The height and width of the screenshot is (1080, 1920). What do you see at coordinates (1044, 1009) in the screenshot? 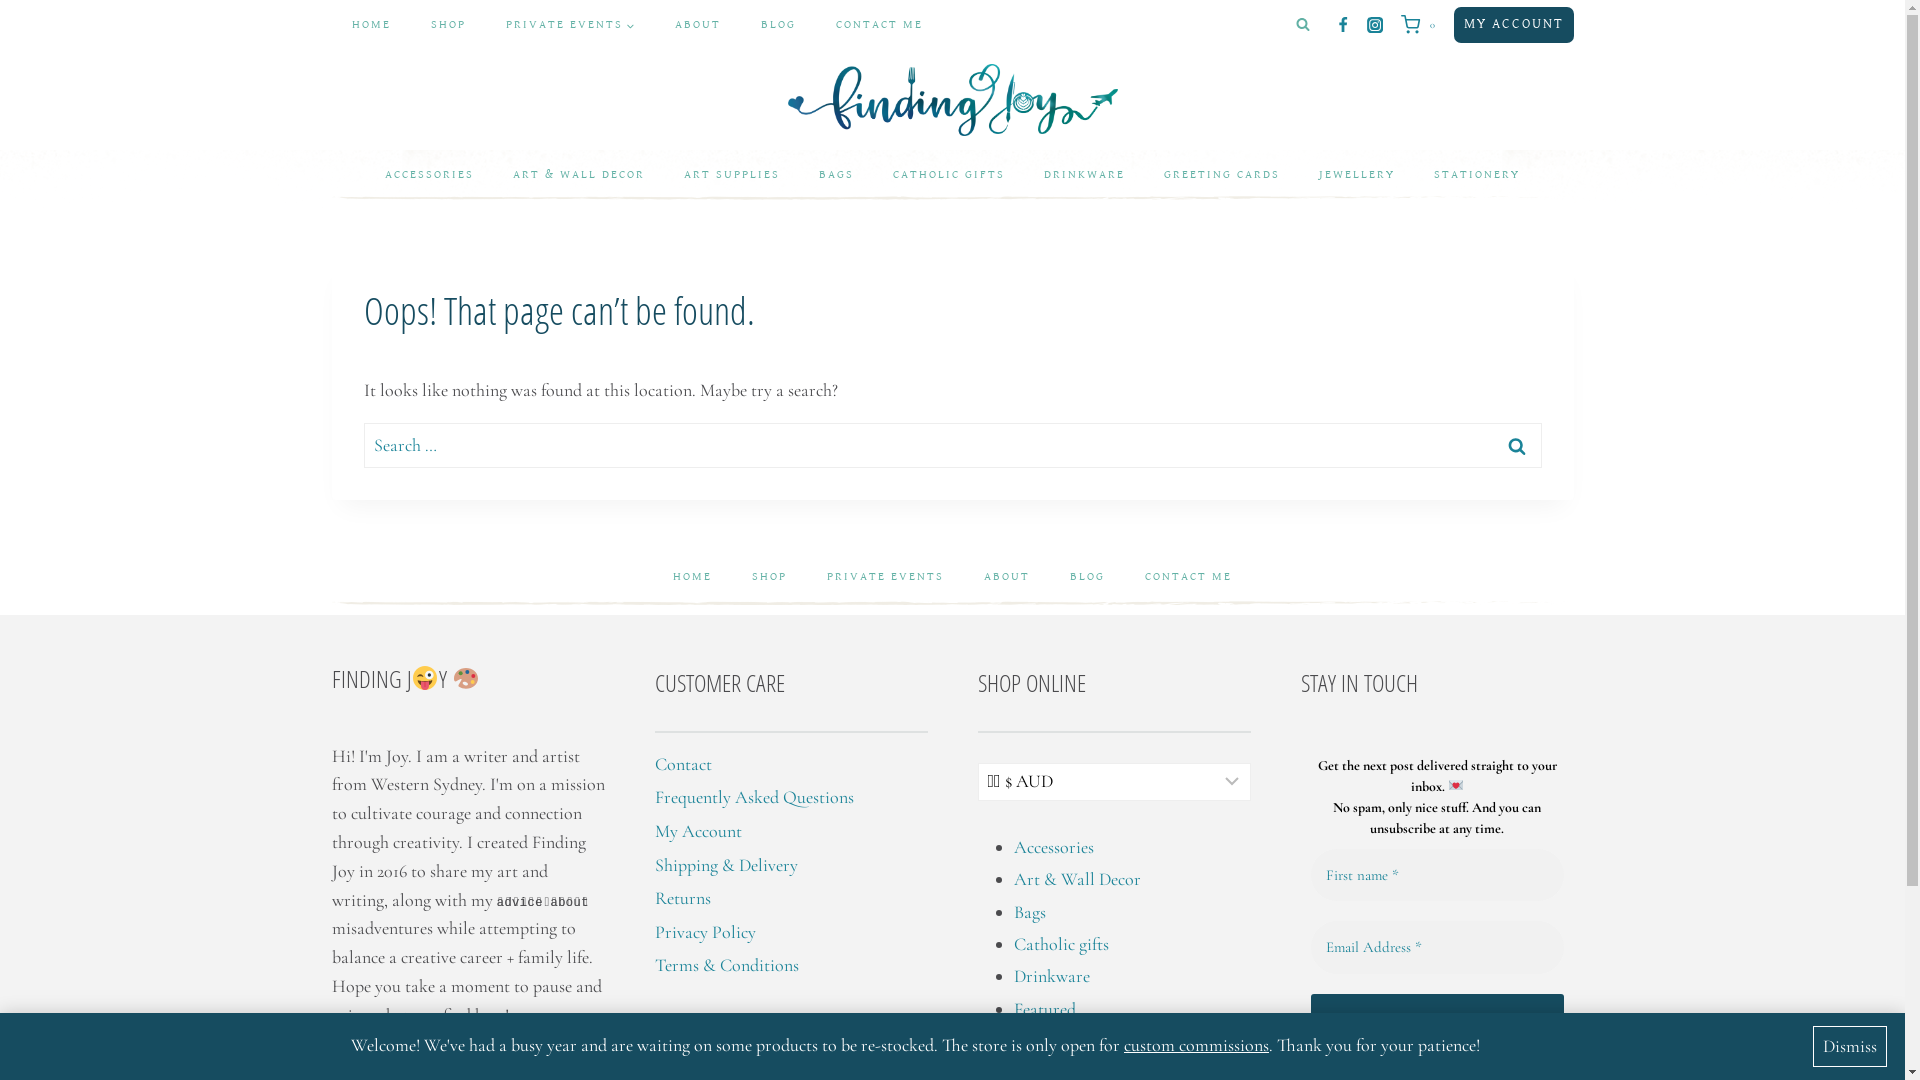
I see `Featured` at bounding box center [1044, 1009].